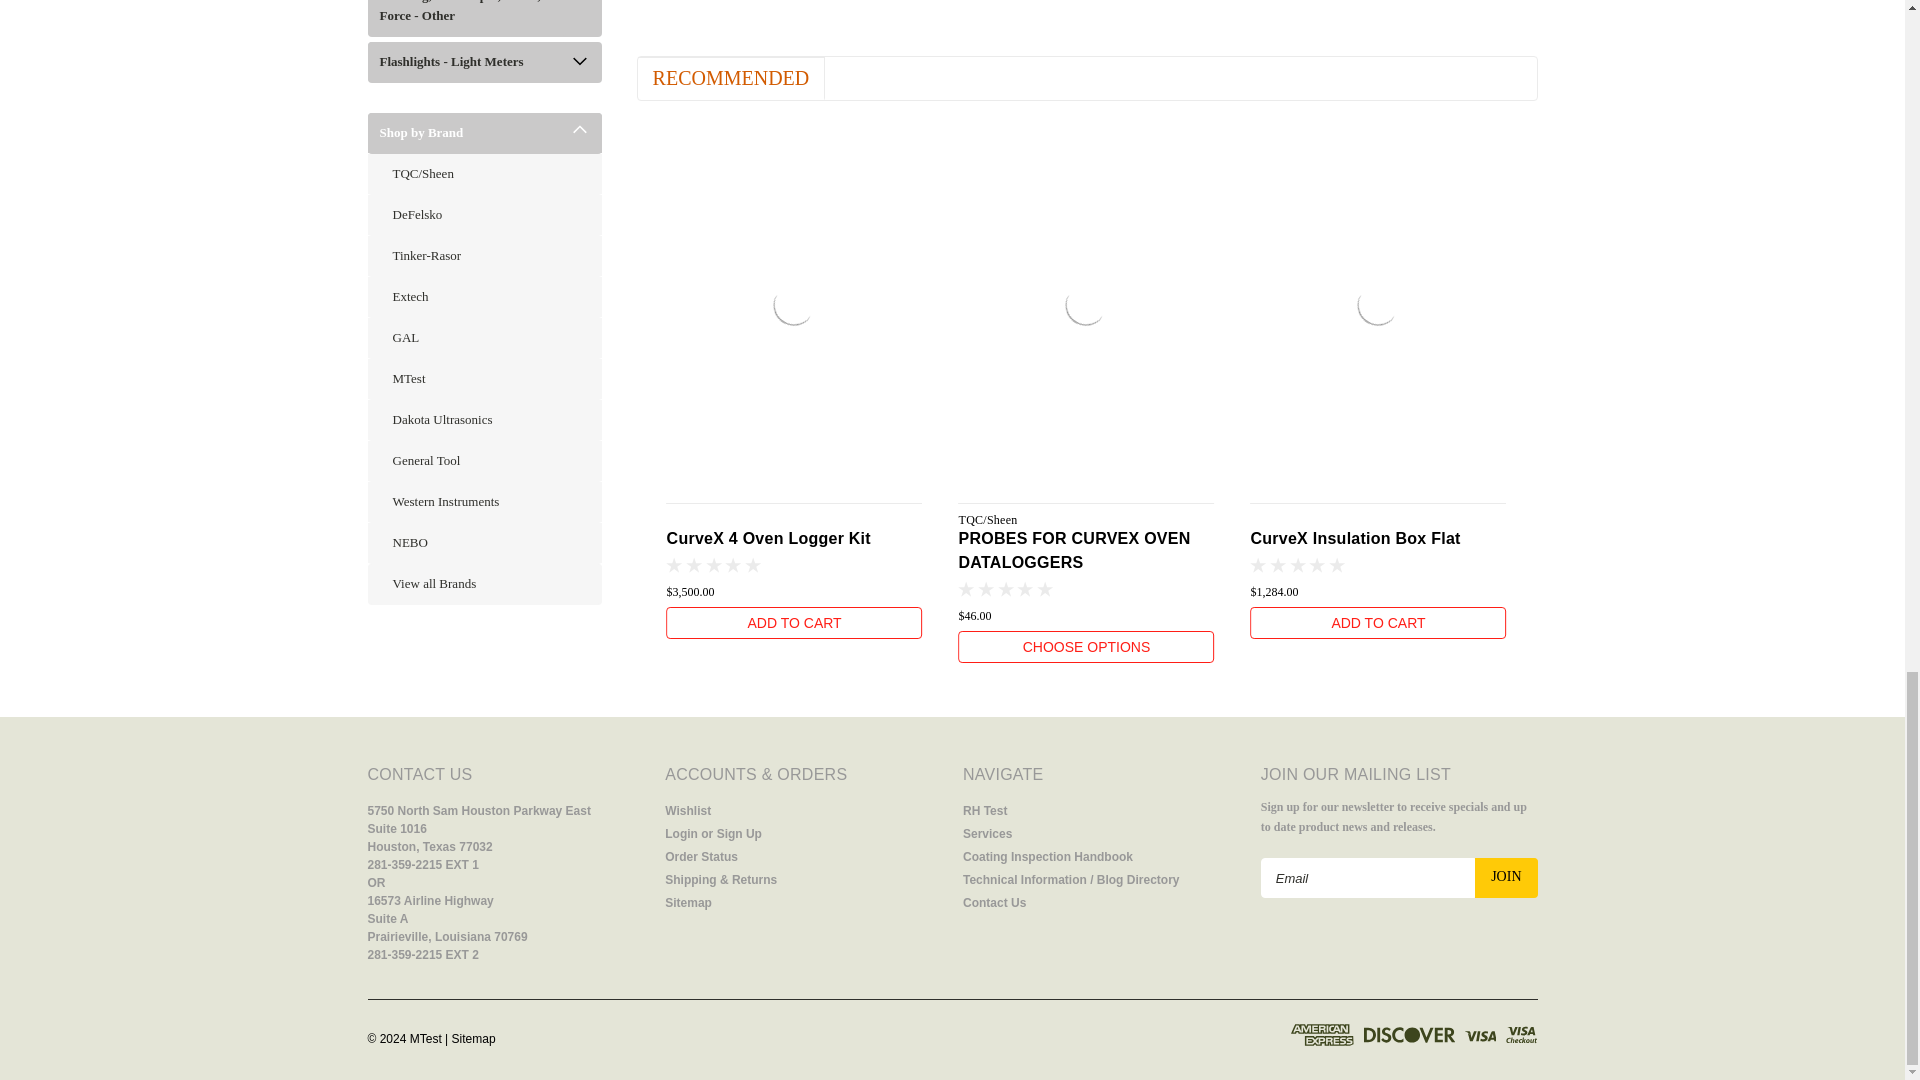 The height and width of the screenshot is (1080, 1920). I want to click on Join, so click(1506, 877).